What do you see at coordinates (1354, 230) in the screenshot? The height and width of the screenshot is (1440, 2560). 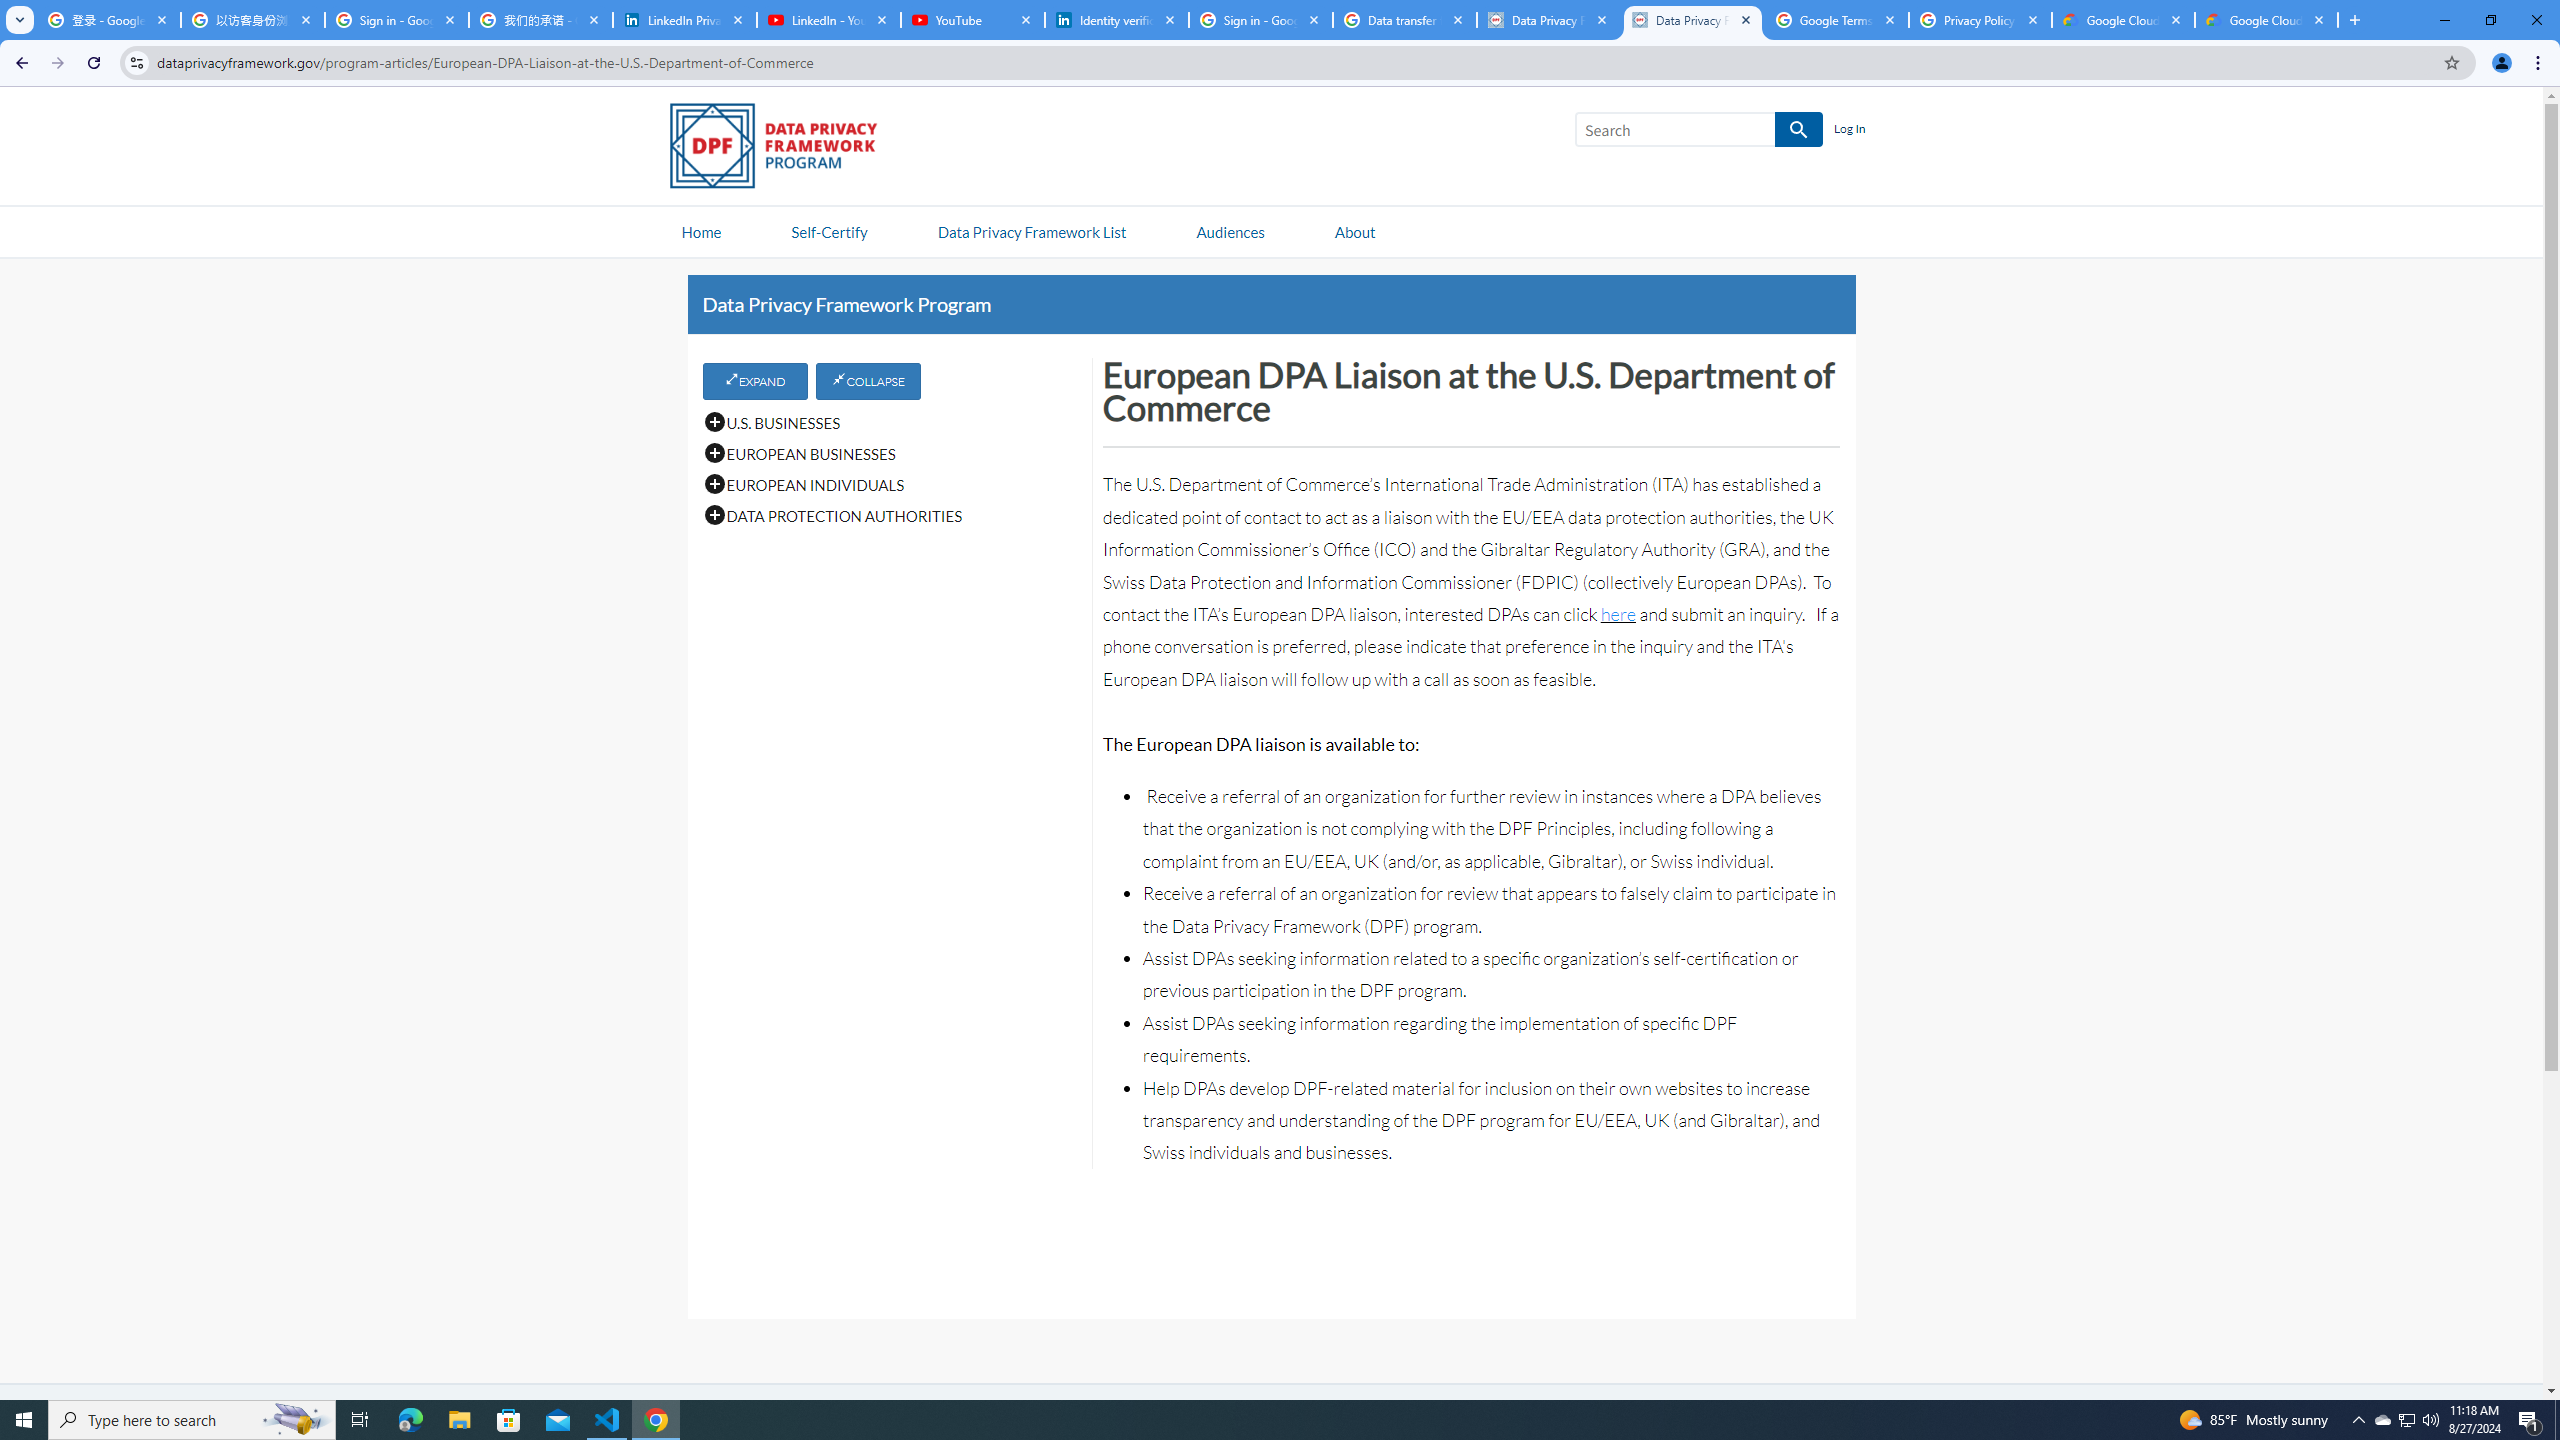 I see `About` at bounding box center [1354, 230].